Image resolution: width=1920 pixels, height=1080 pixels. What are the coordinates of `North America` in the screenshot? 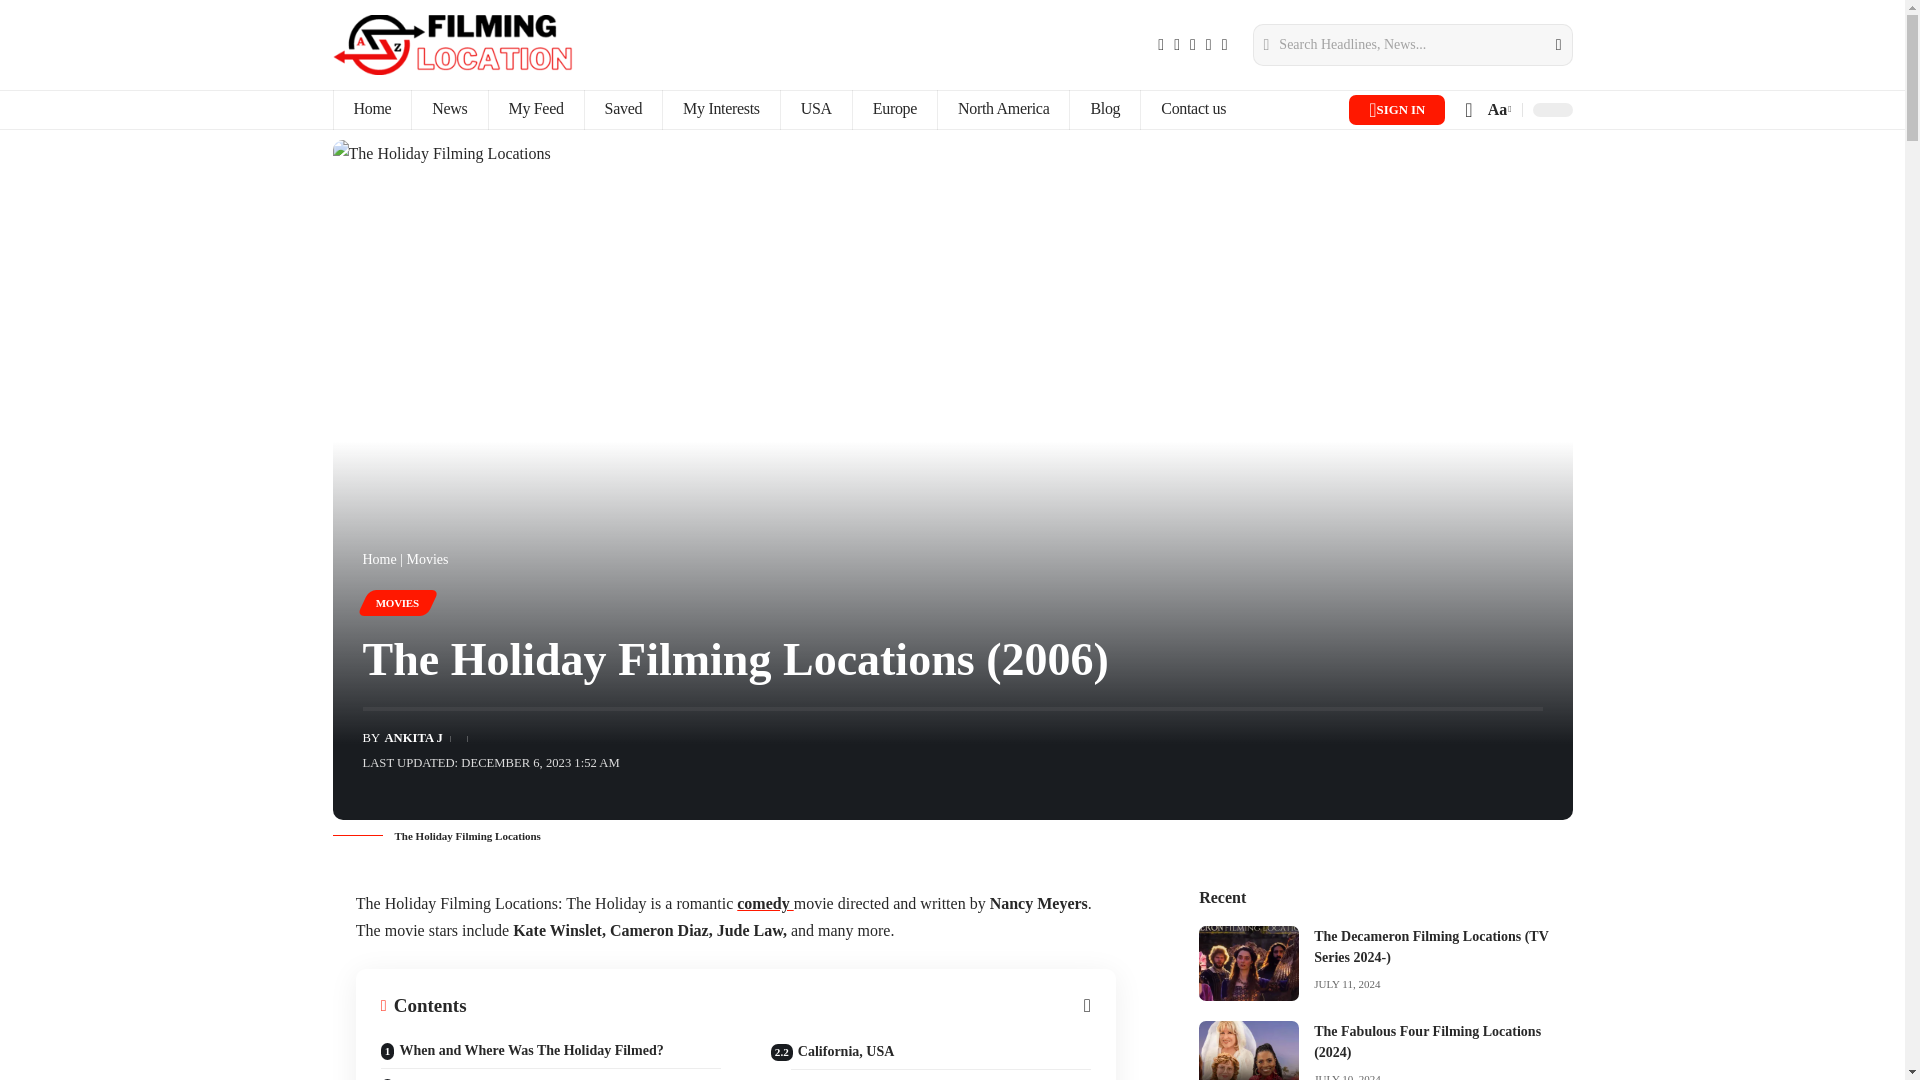 It's located at (1002, 109).